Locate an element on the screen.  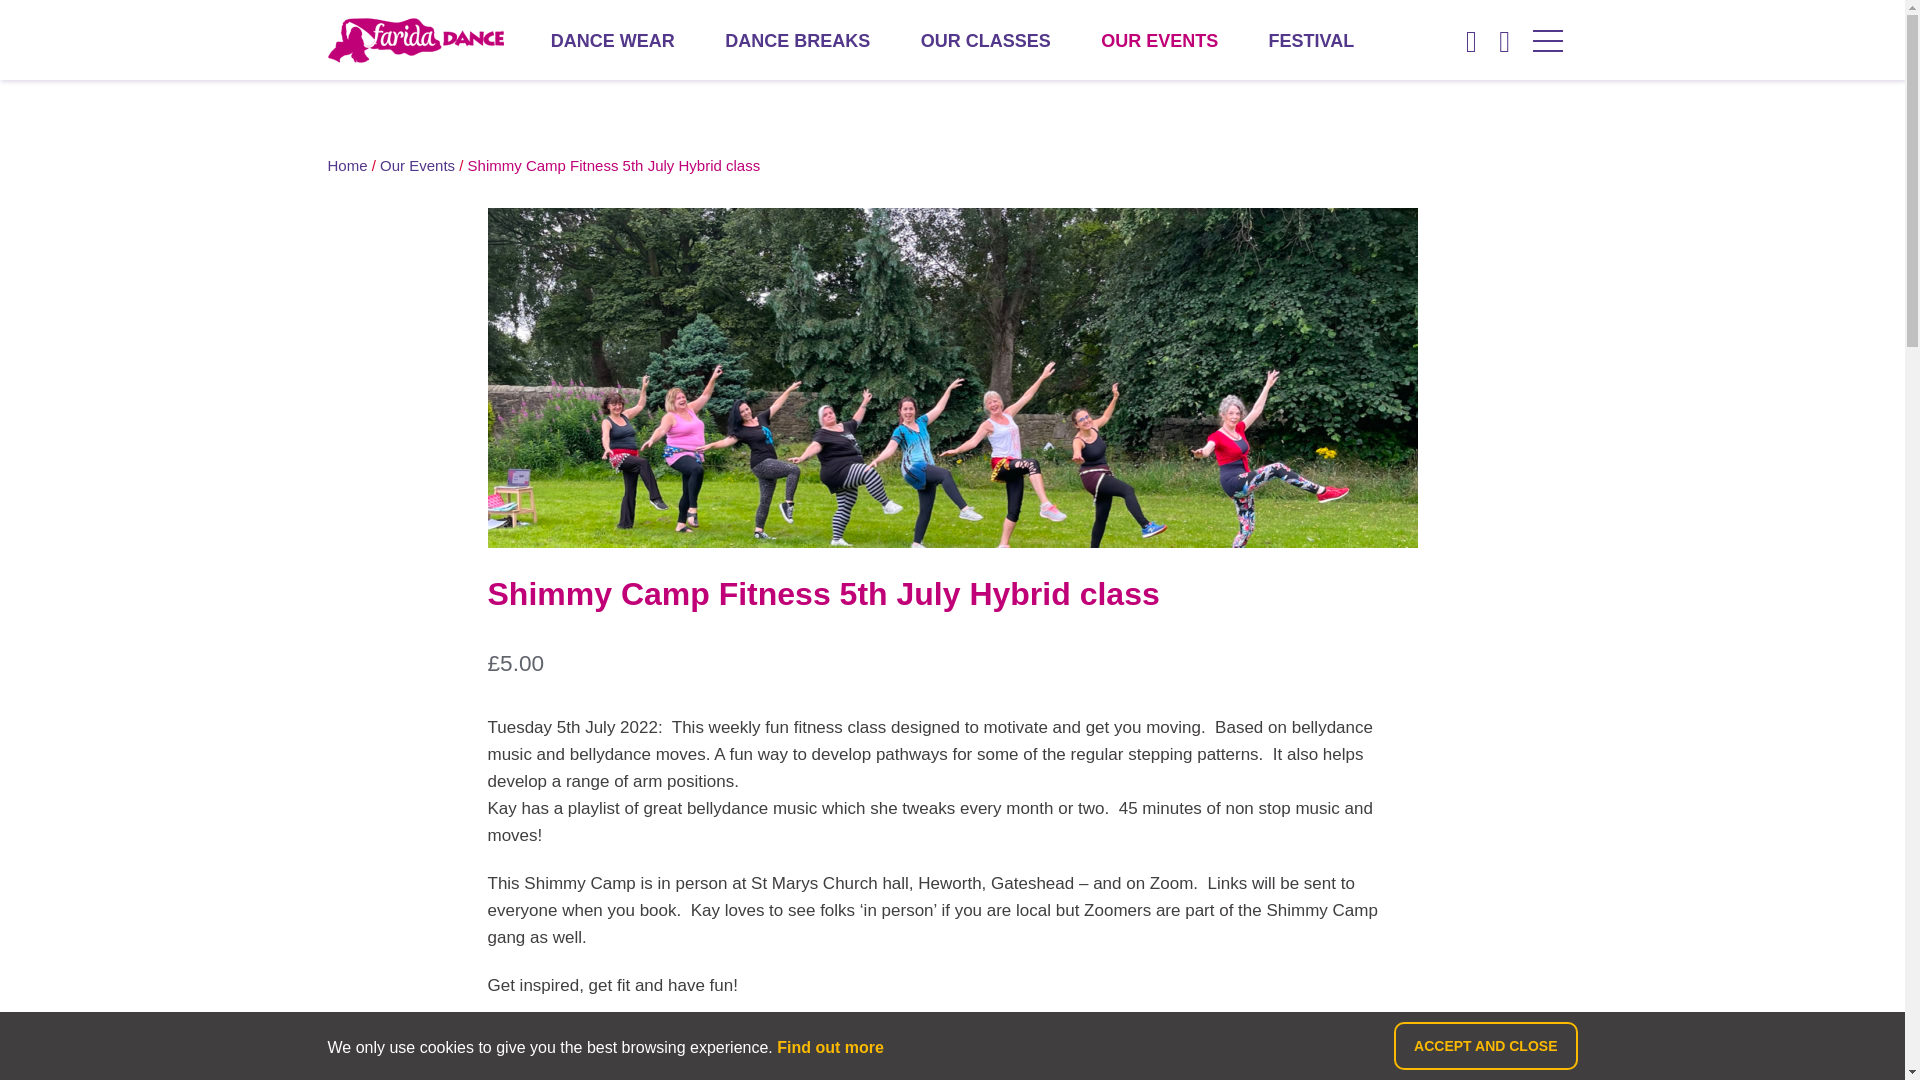
Our Classes is located at coordinates (986, 40).